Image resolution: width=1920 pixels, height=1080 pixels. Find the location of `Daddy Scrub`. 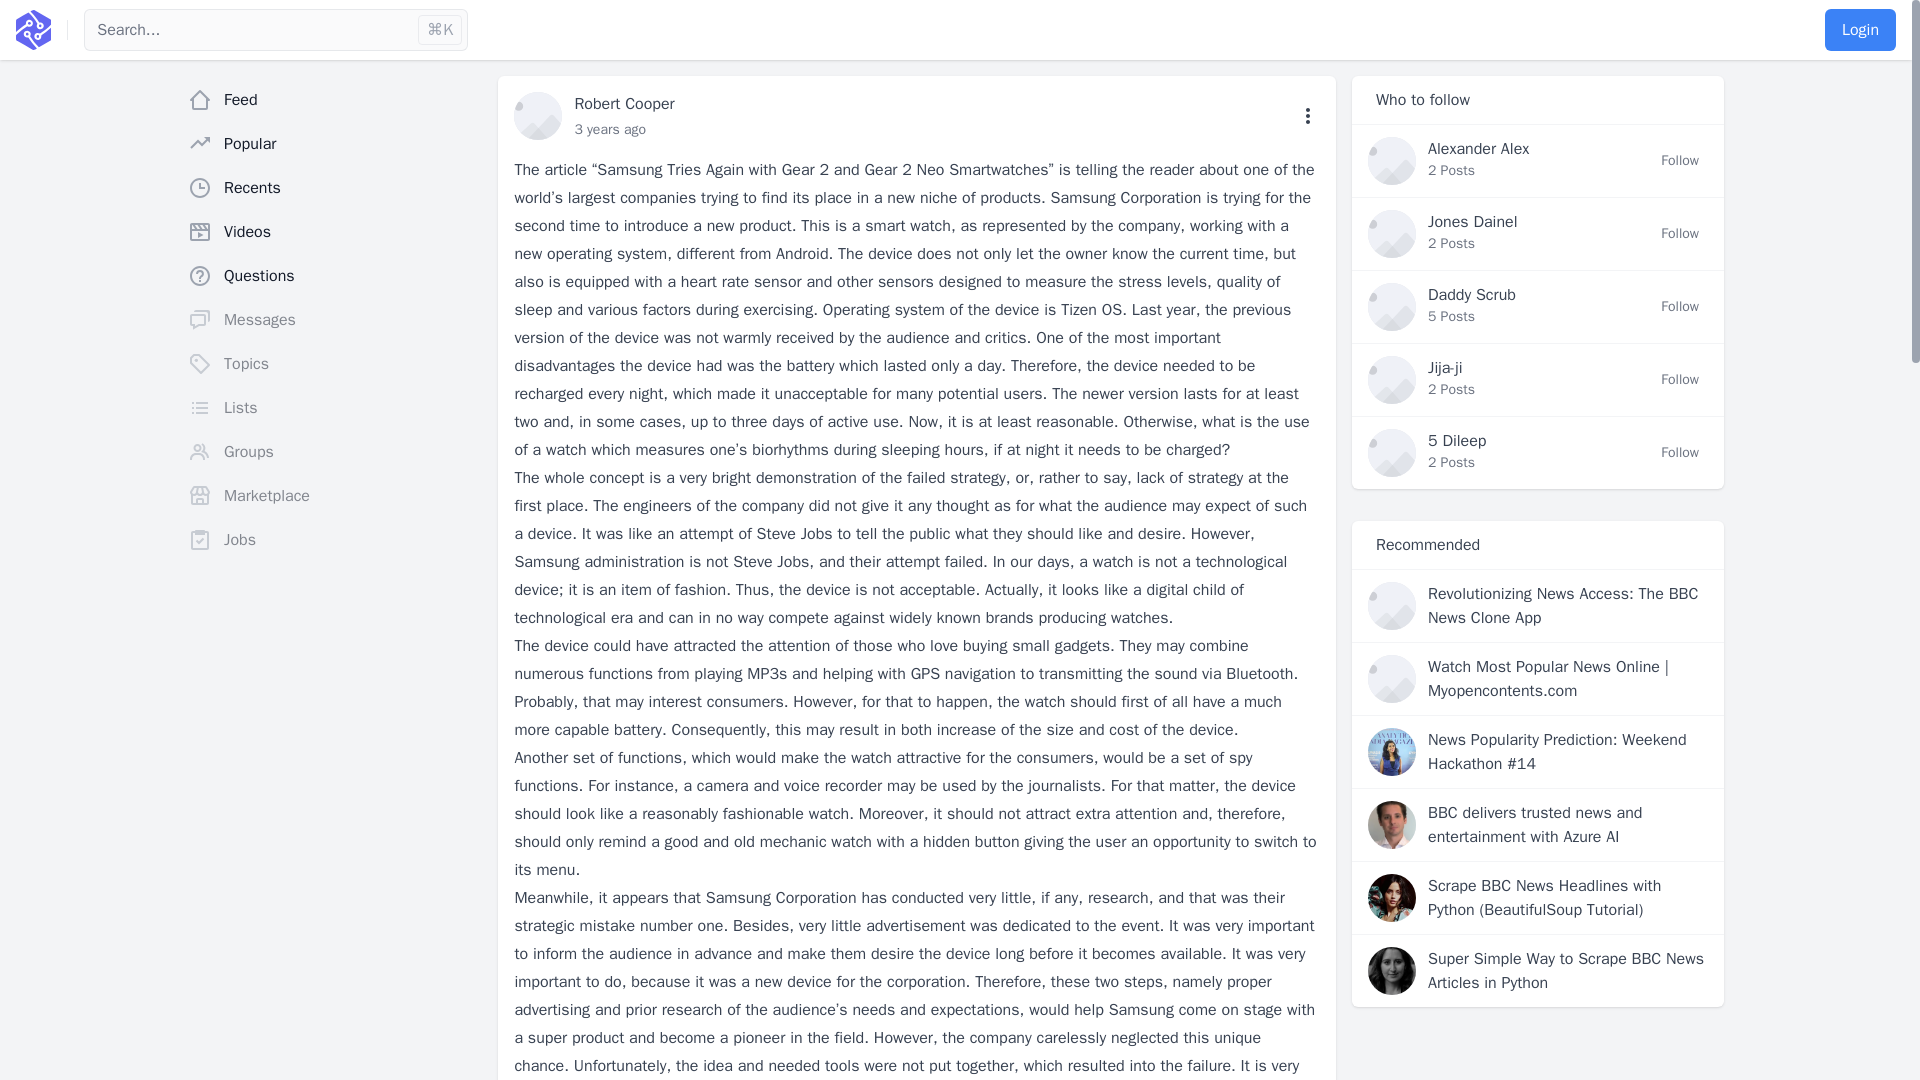

Daddy Scrub is located at coordinates (1472, 294).